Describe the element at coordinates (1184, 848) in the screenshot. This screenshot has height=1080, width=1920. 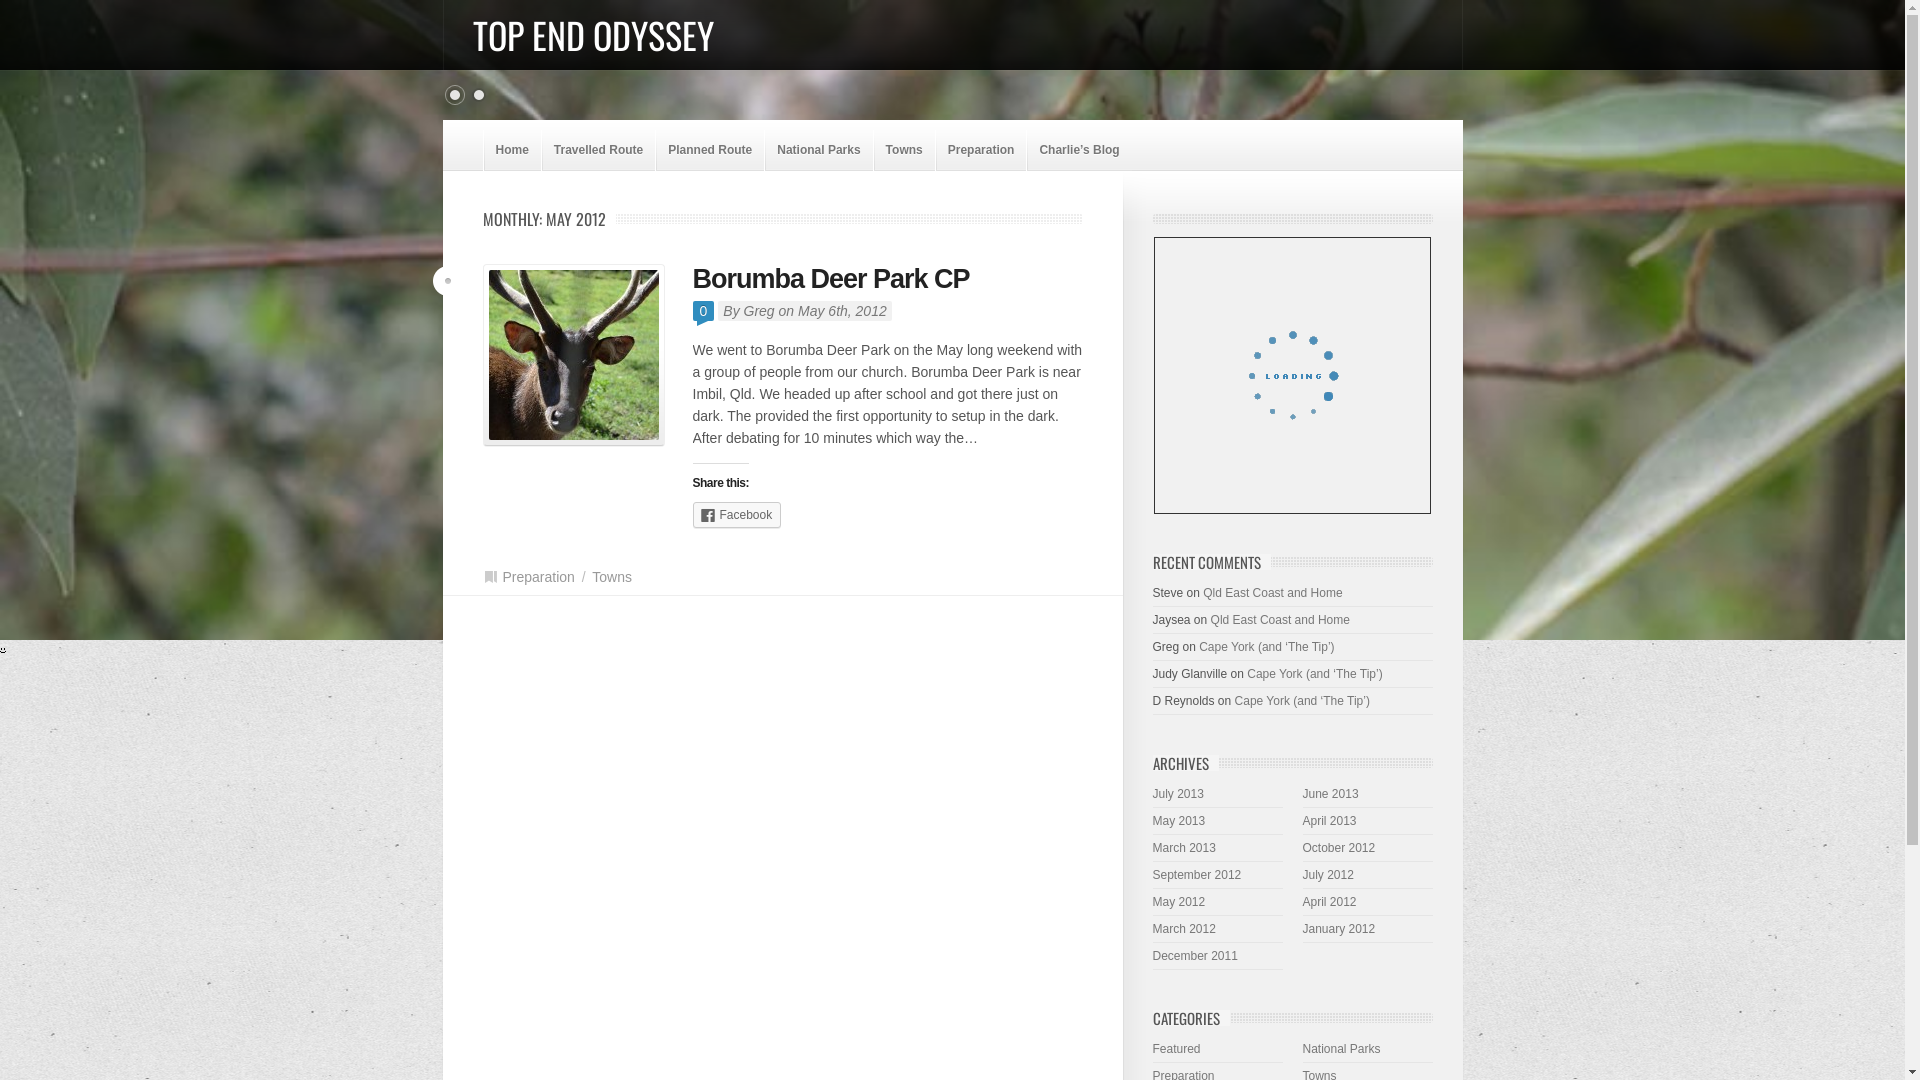
I see `March 2013` at that location.